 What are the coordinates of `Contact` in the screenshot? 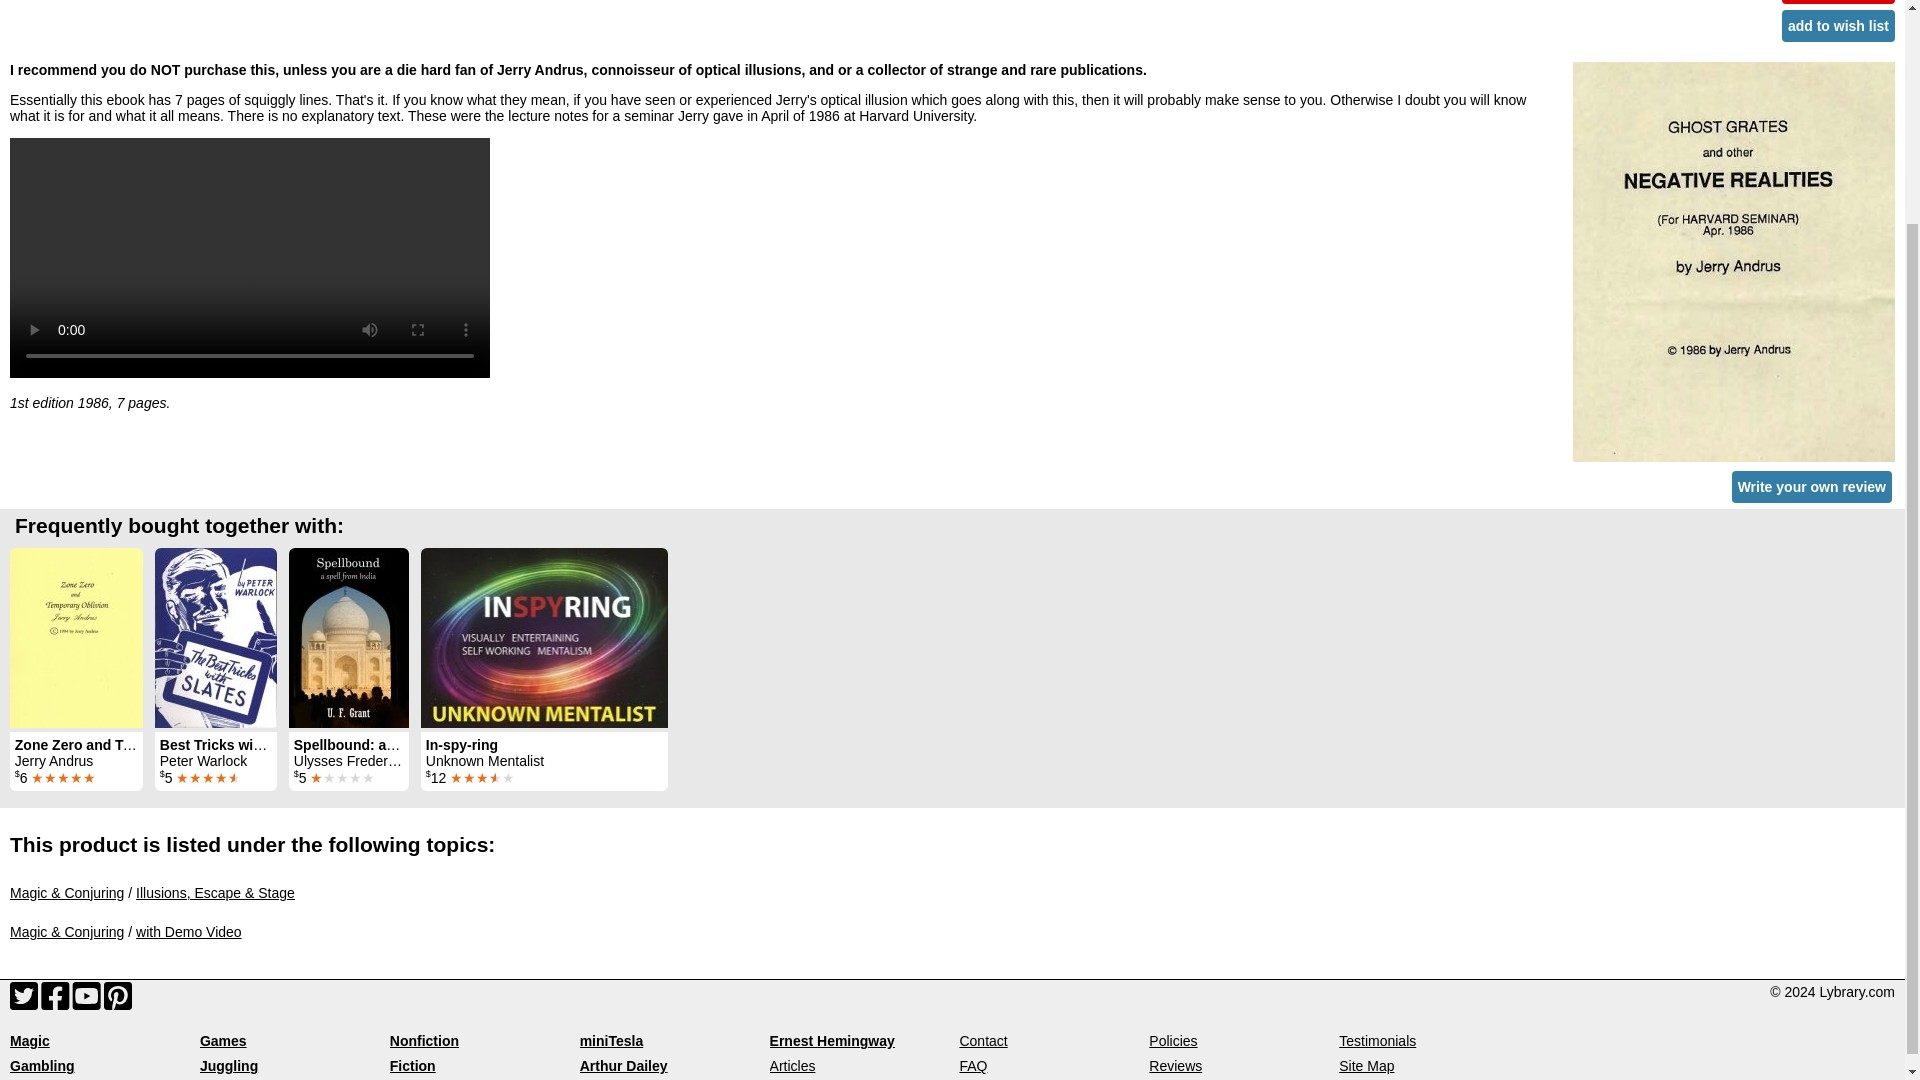 It's located at (982, 1040).